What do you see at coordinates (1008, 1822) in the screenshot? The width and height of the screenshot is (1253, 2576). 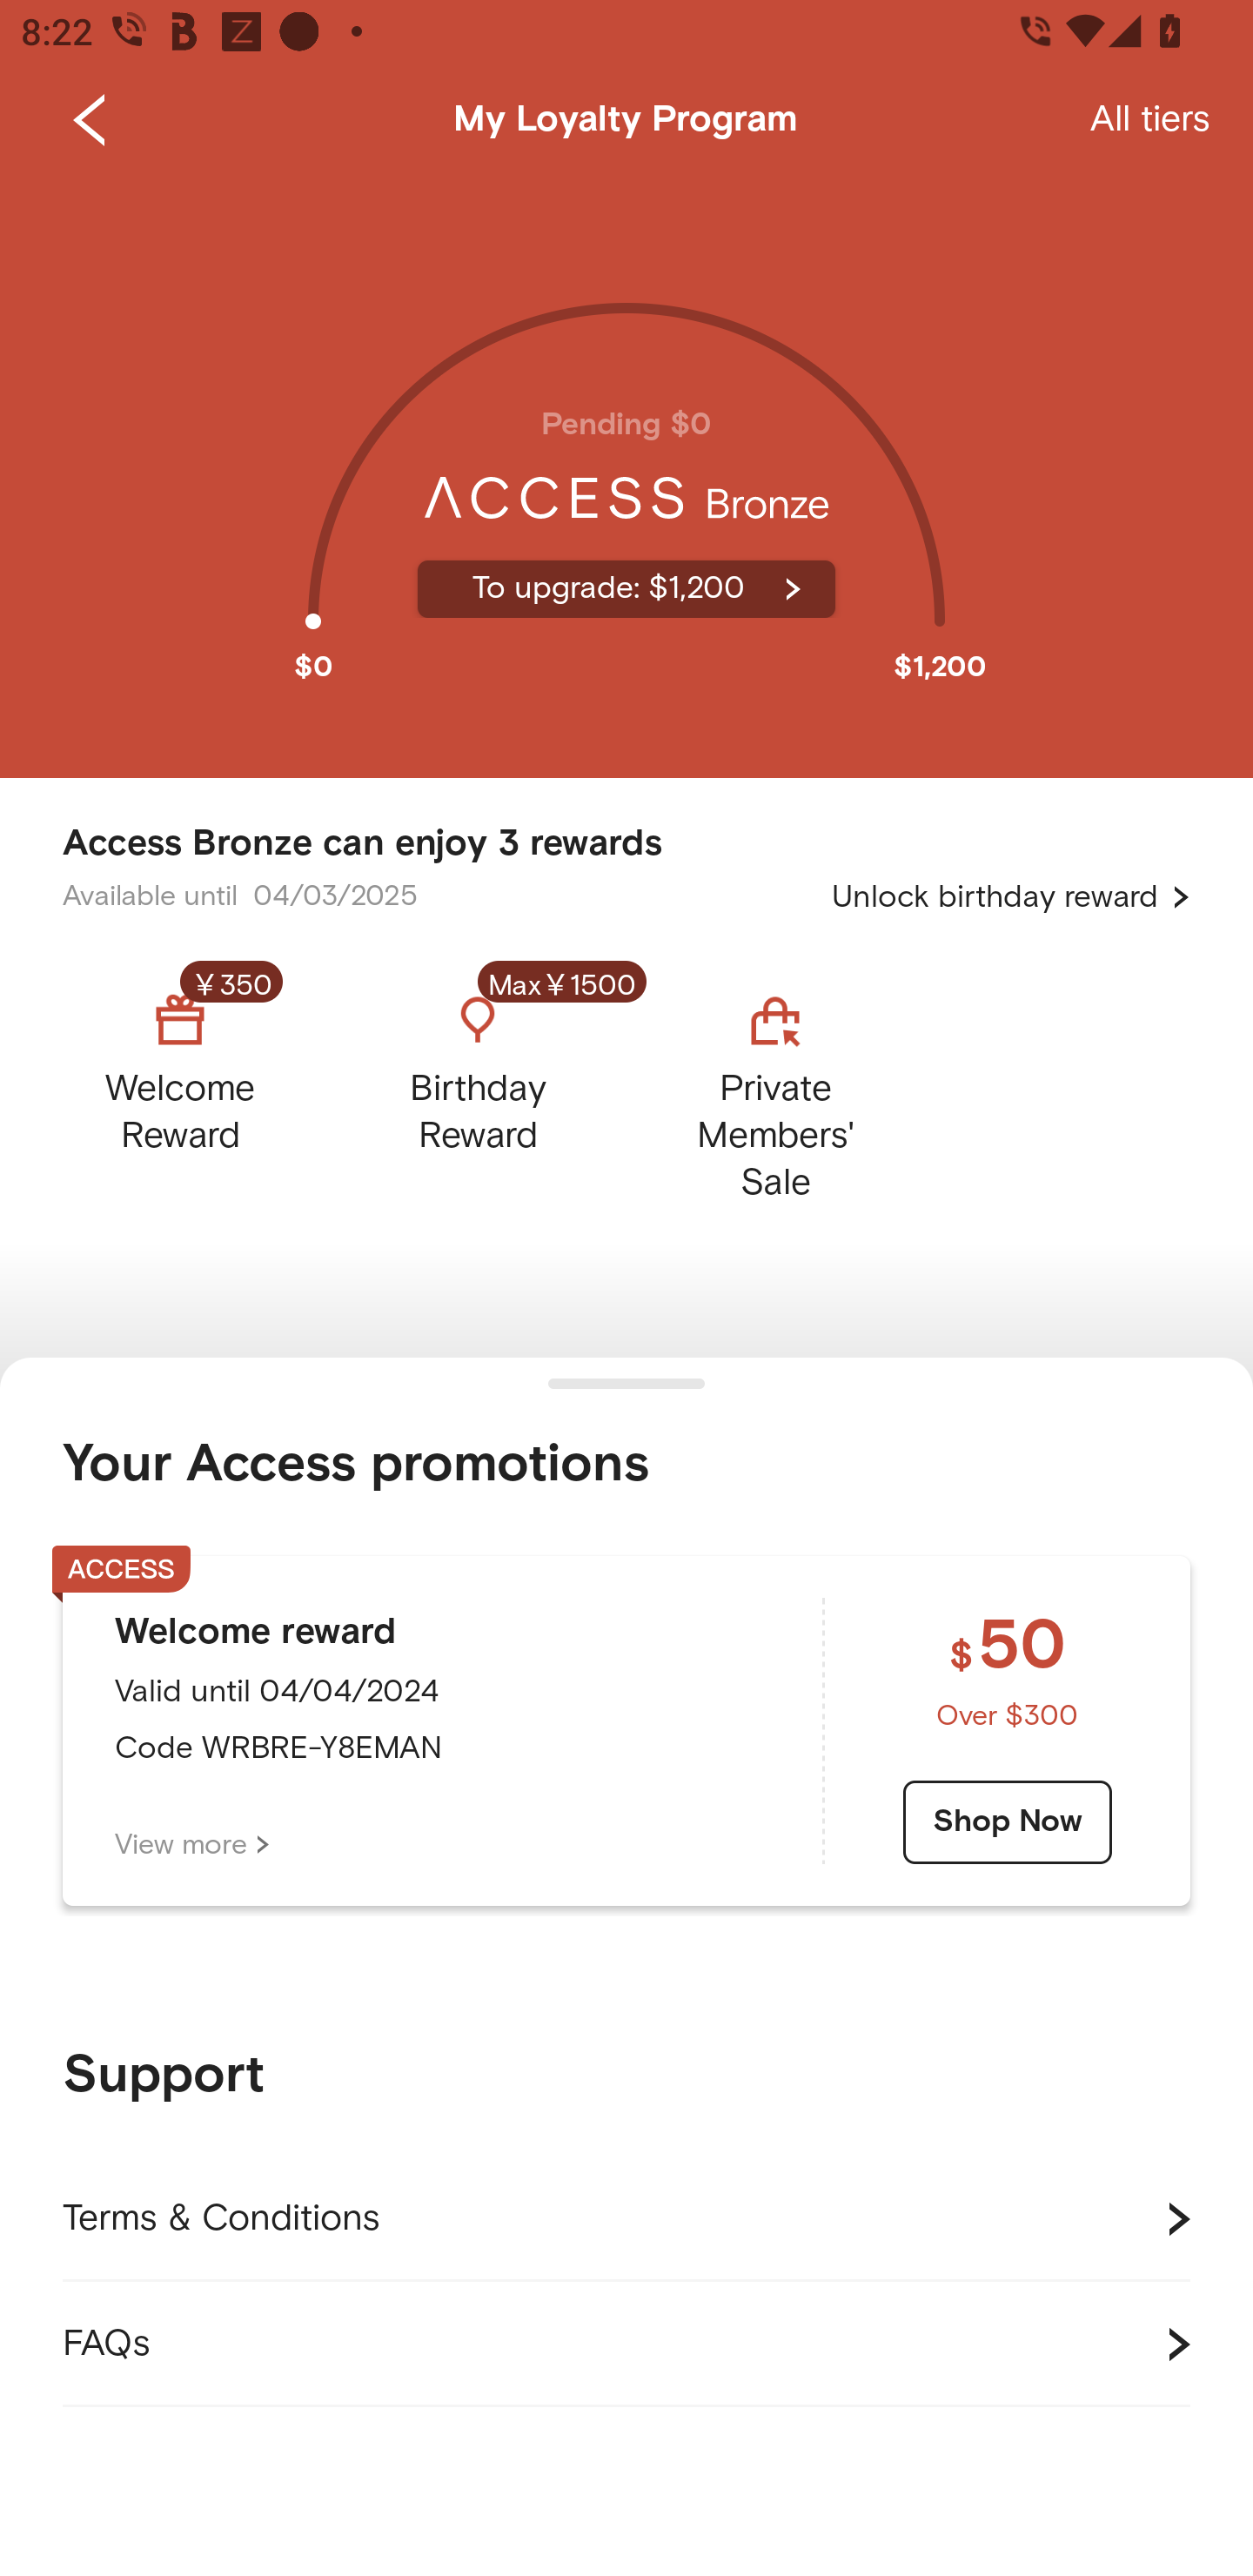 I see `Shop Now` at bounding box center [1008, 1822].